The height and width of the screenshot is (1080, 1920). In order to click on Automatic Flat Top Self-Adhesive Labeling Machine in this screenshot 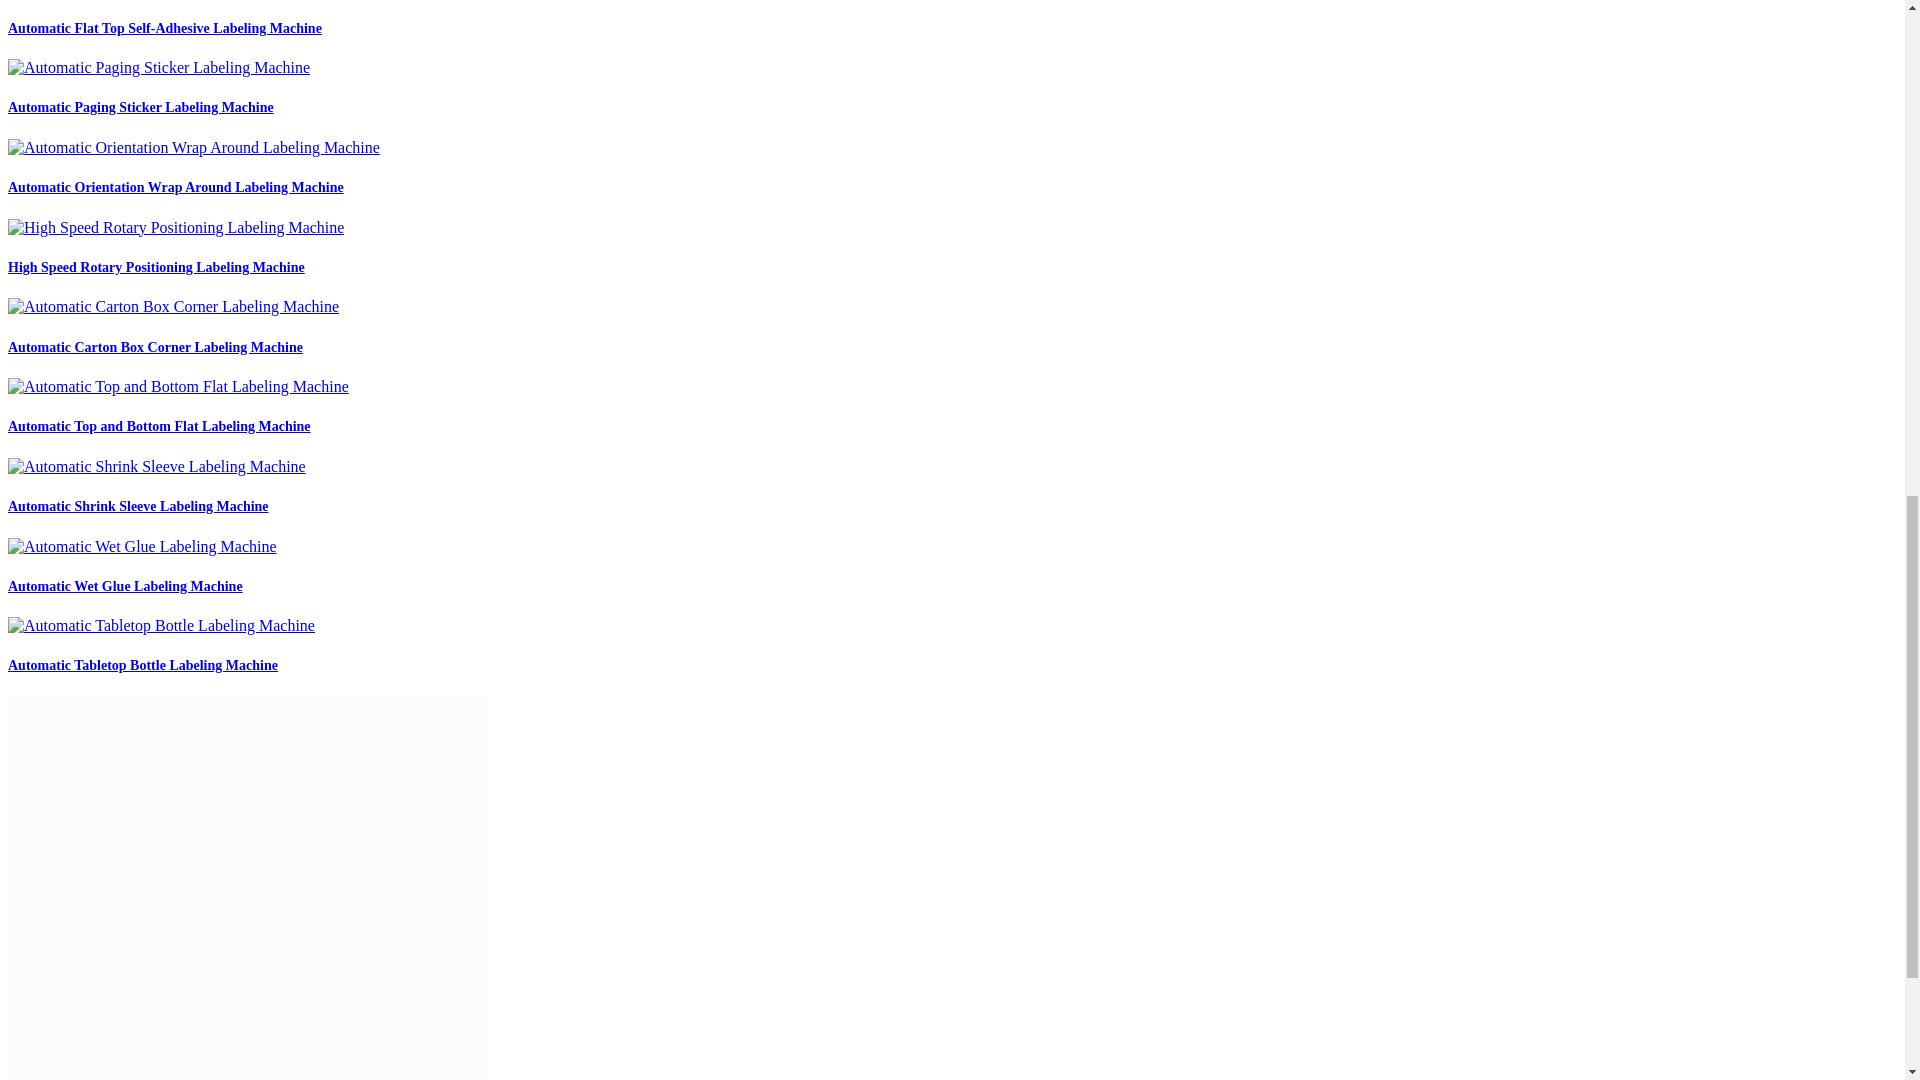, I will do `click(164, 28)`.